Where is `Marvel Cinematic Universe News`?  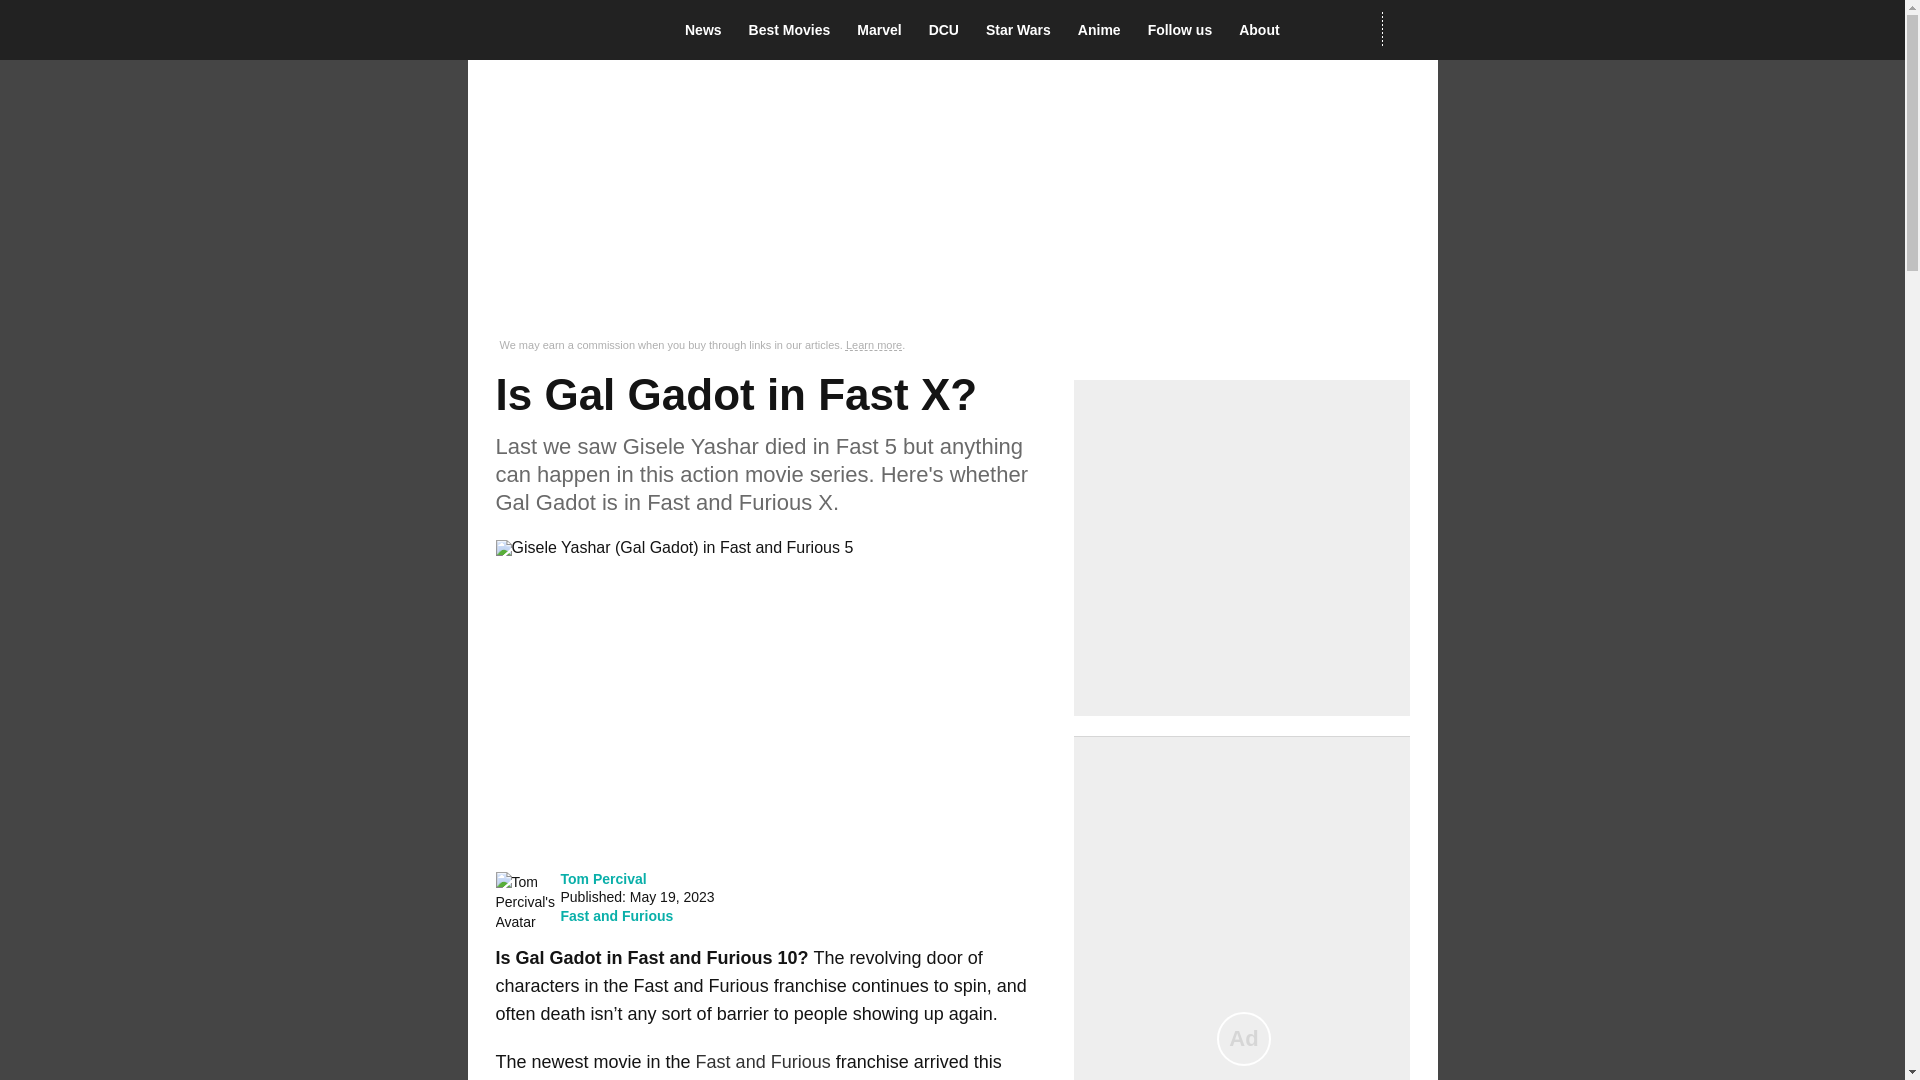
Marvel Cinematic Universe News is located at coordinates (884, 30).